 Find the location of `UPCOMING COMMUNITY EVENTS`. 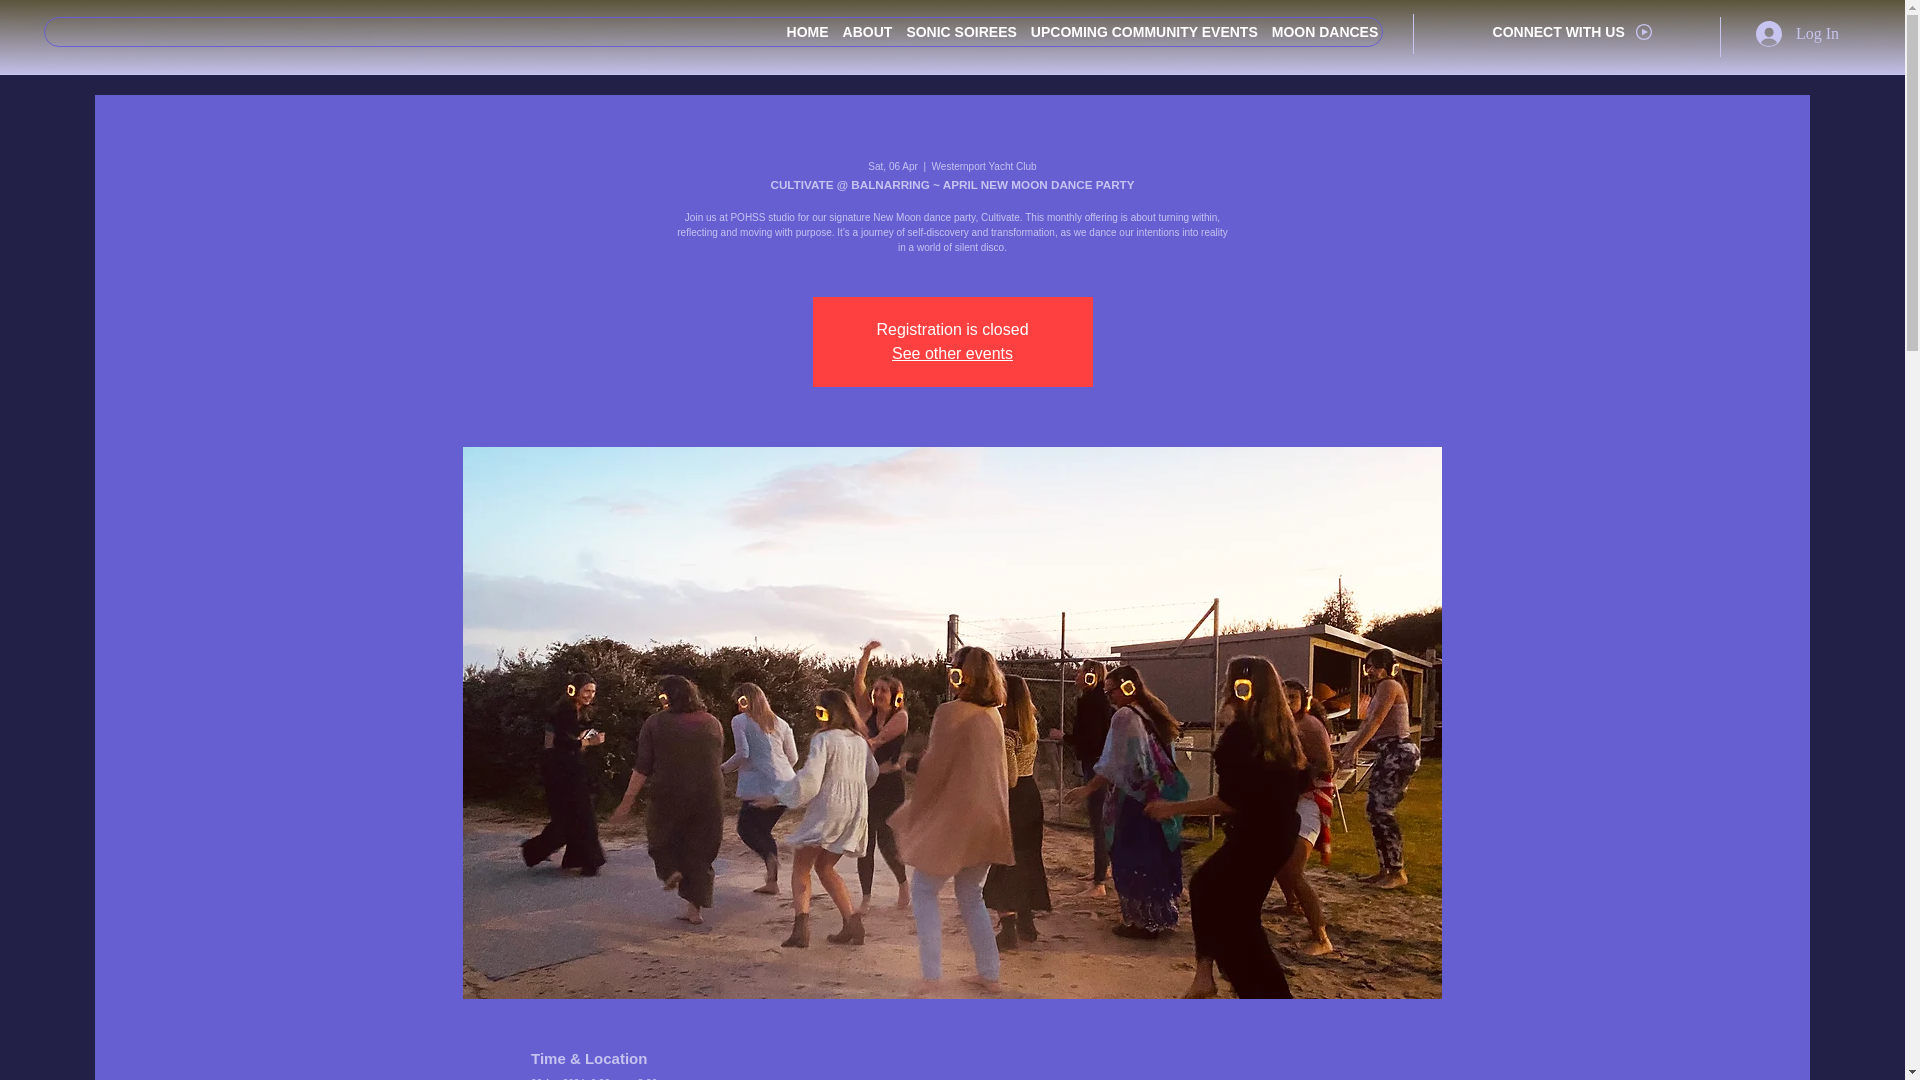

UPCOMING COMMUNITY EVENTS is located at coordinates (1144, 32).